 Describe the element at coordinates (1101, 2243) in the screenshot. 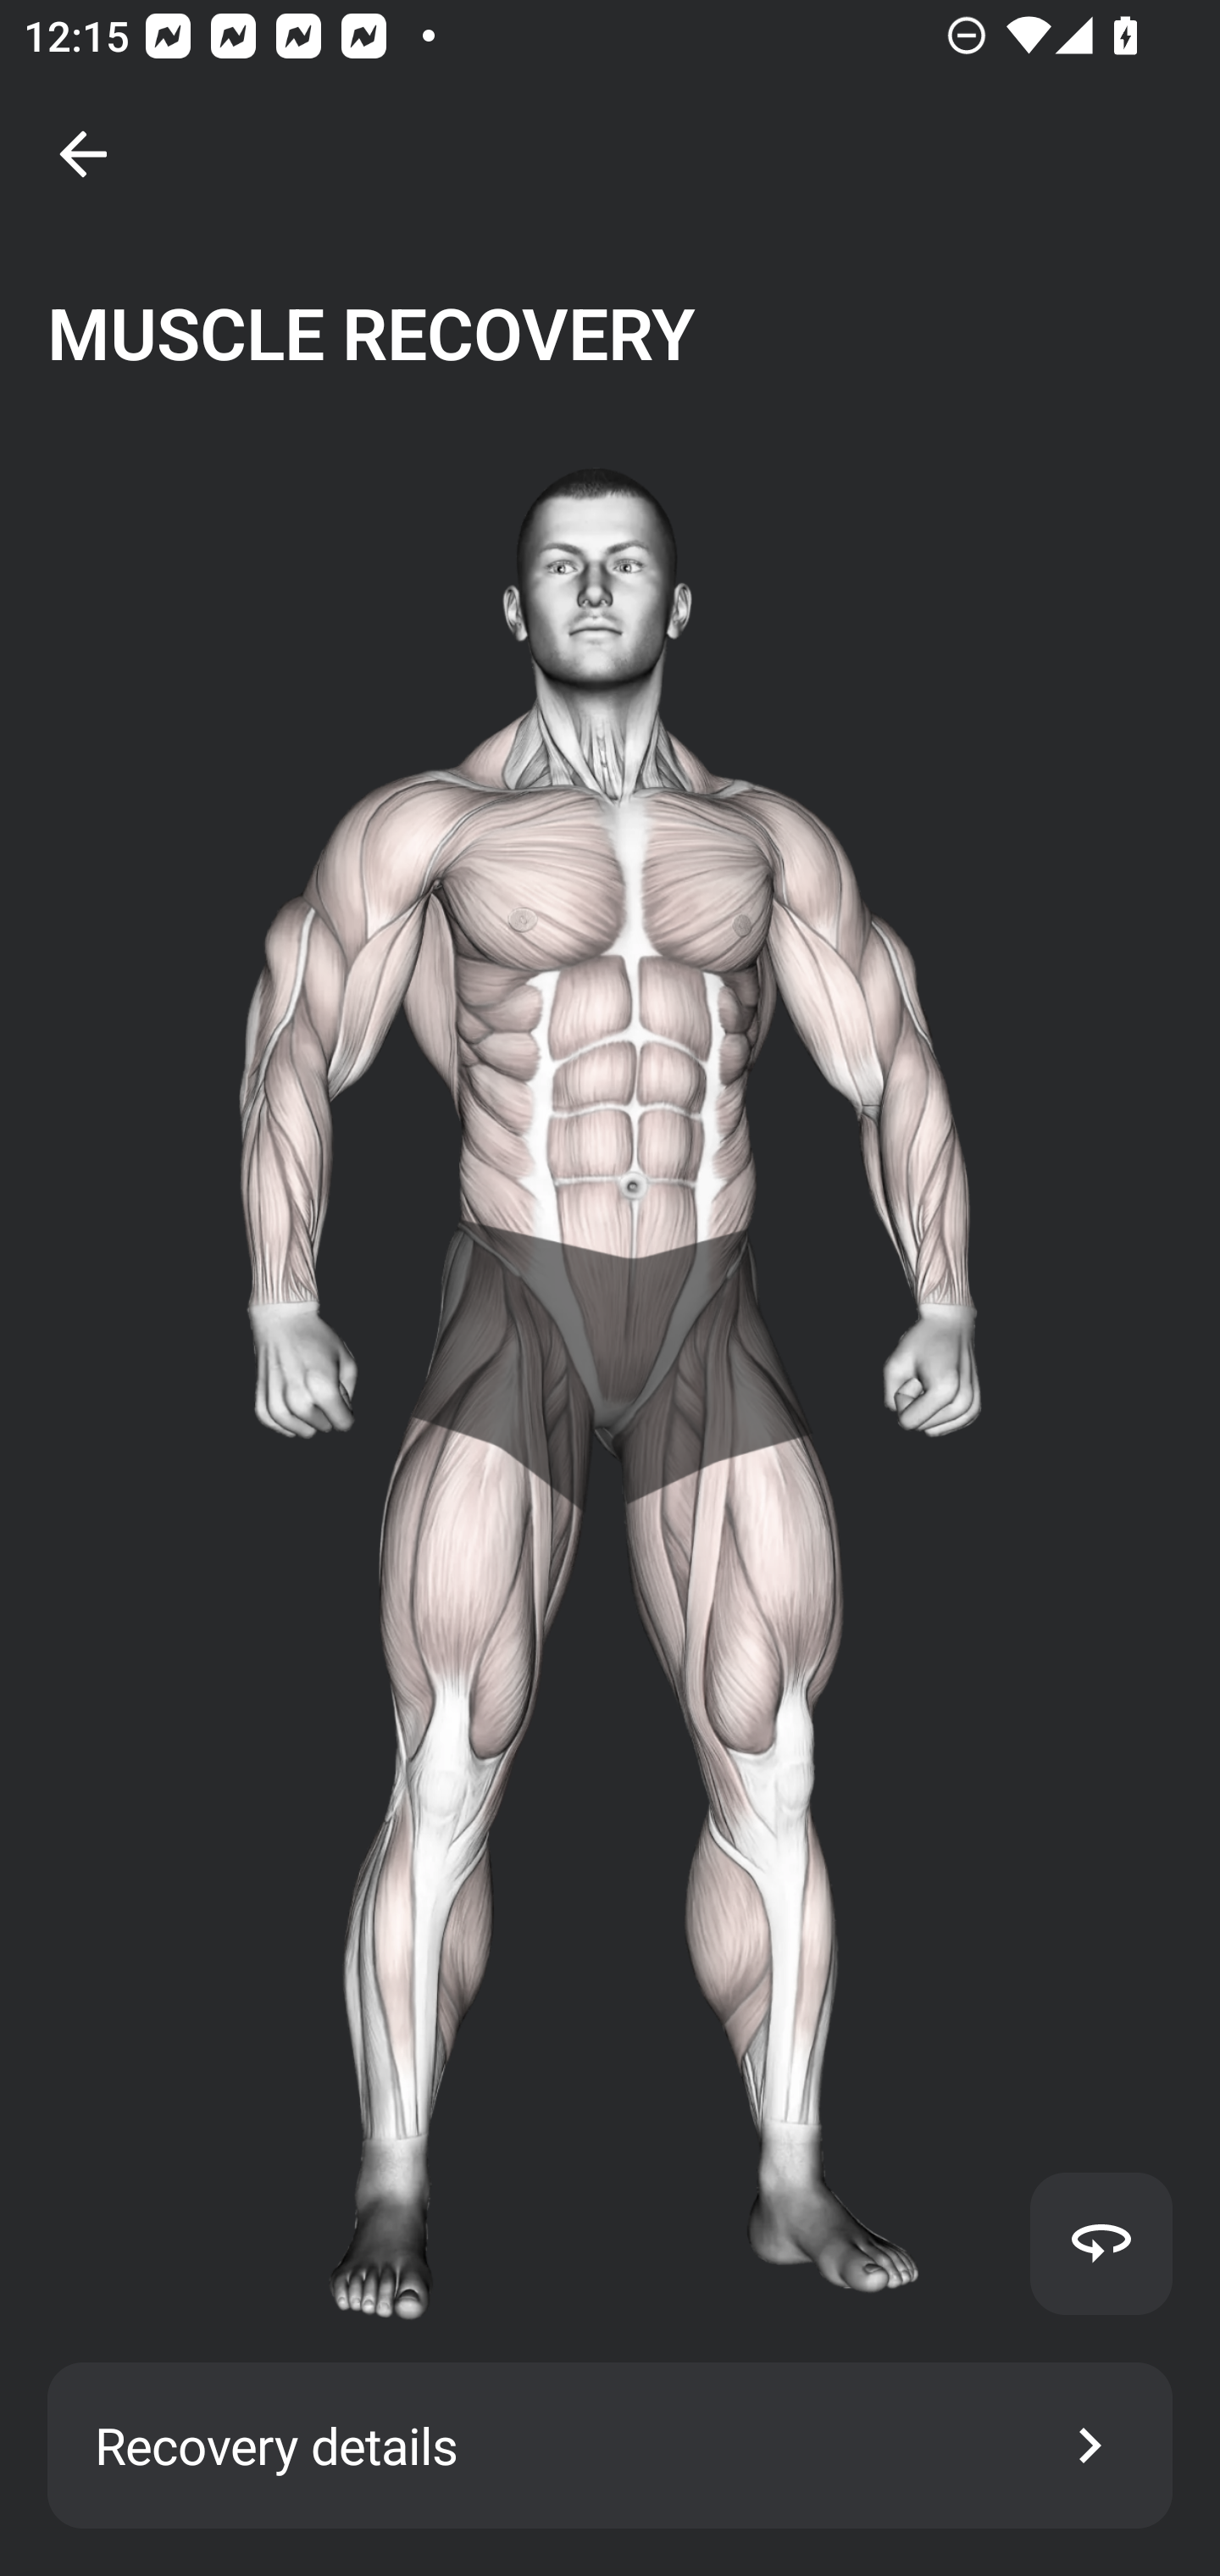

I see `Turn icon` at that location.